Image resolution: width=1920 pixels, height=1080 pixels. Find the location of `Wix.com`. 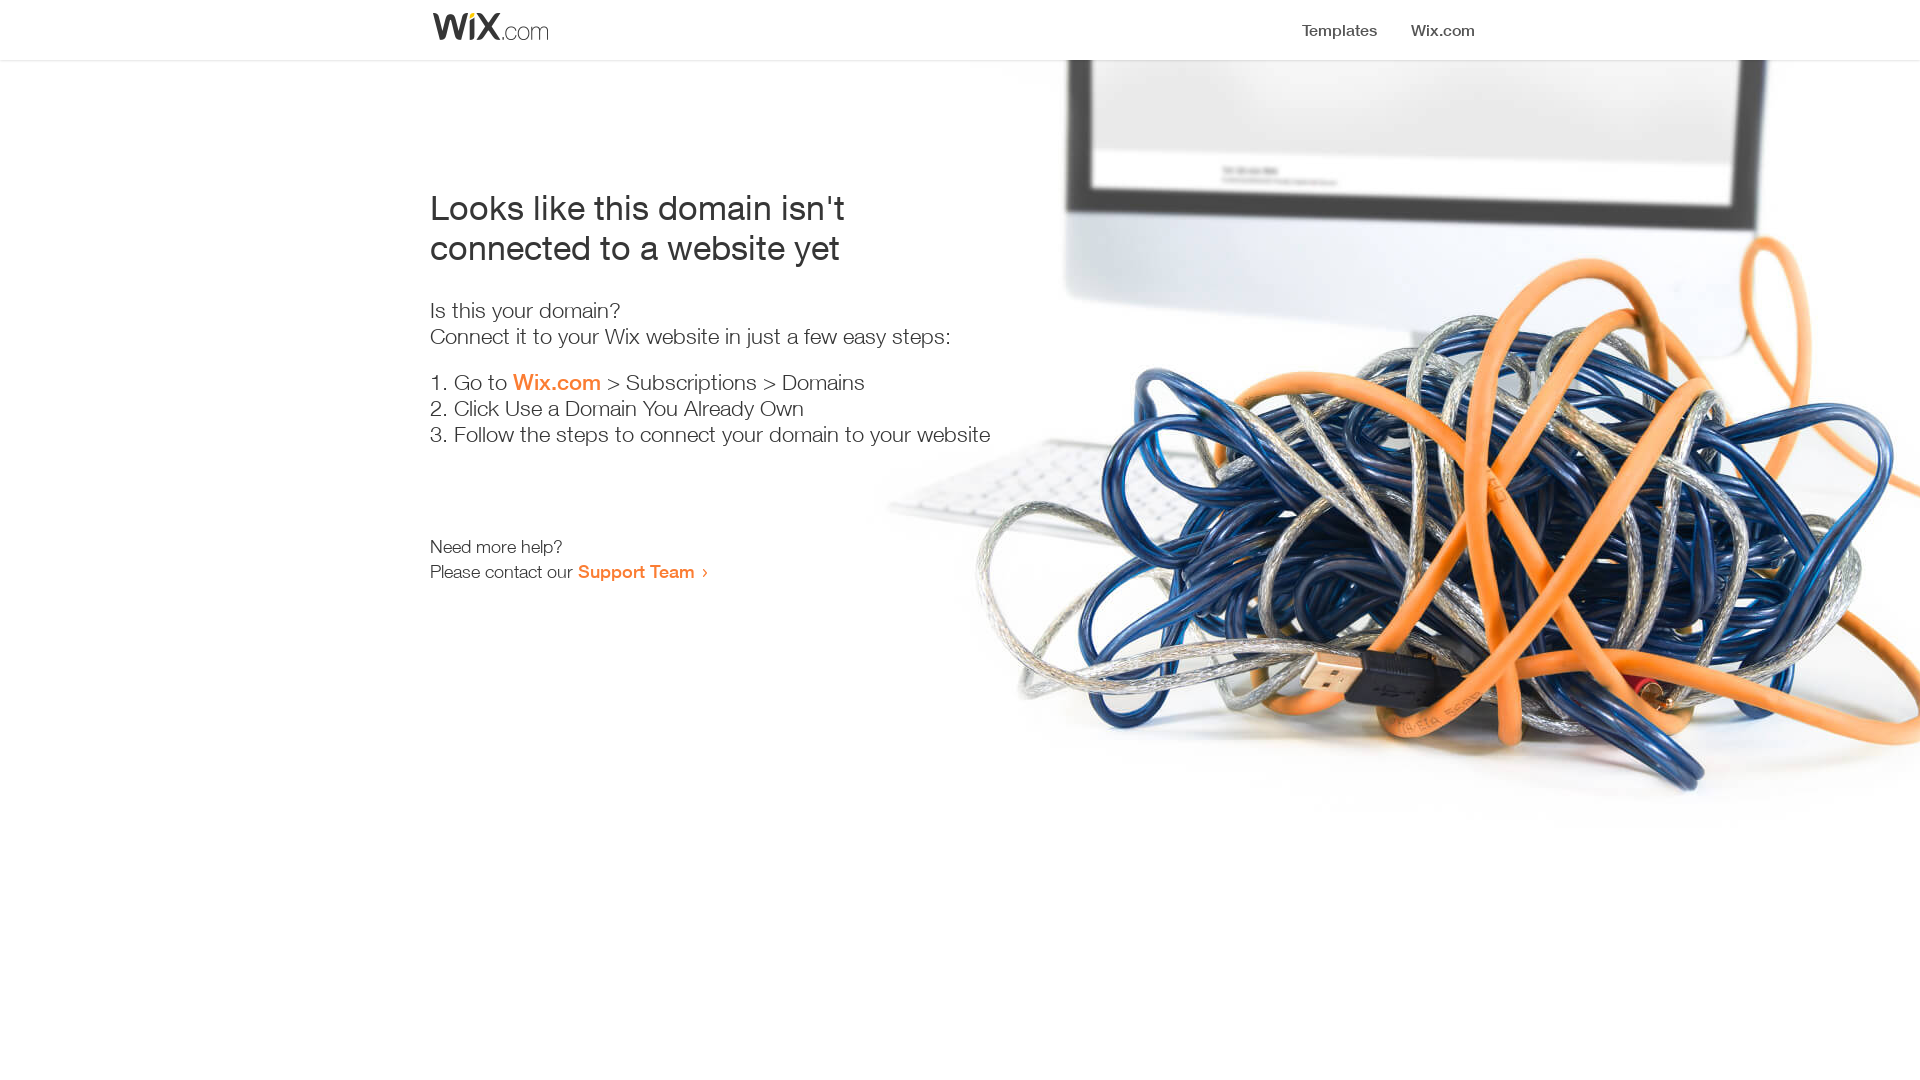

Wix.com is located at coordinates (557, 382).